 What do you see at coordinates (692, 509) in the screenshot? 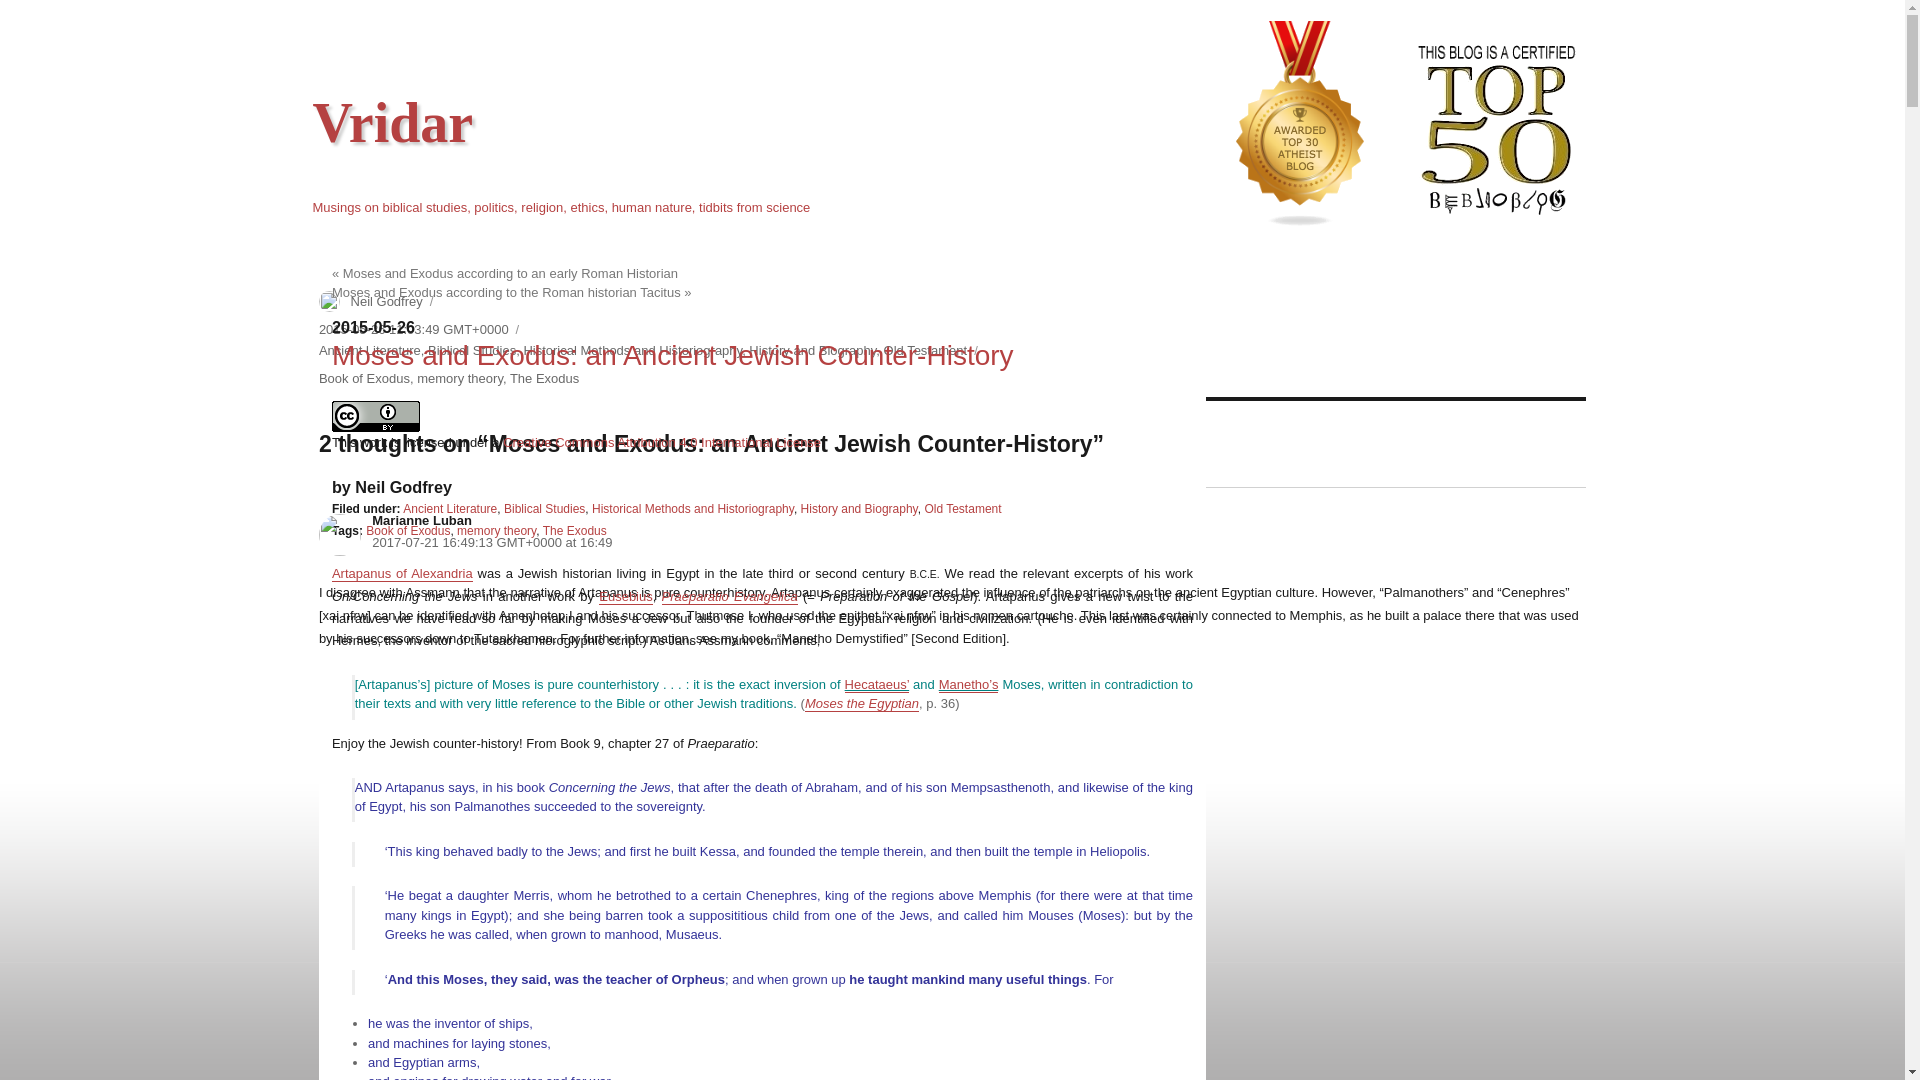
I see `Historical Methods and Historiography` at bounding box center [692, 509].